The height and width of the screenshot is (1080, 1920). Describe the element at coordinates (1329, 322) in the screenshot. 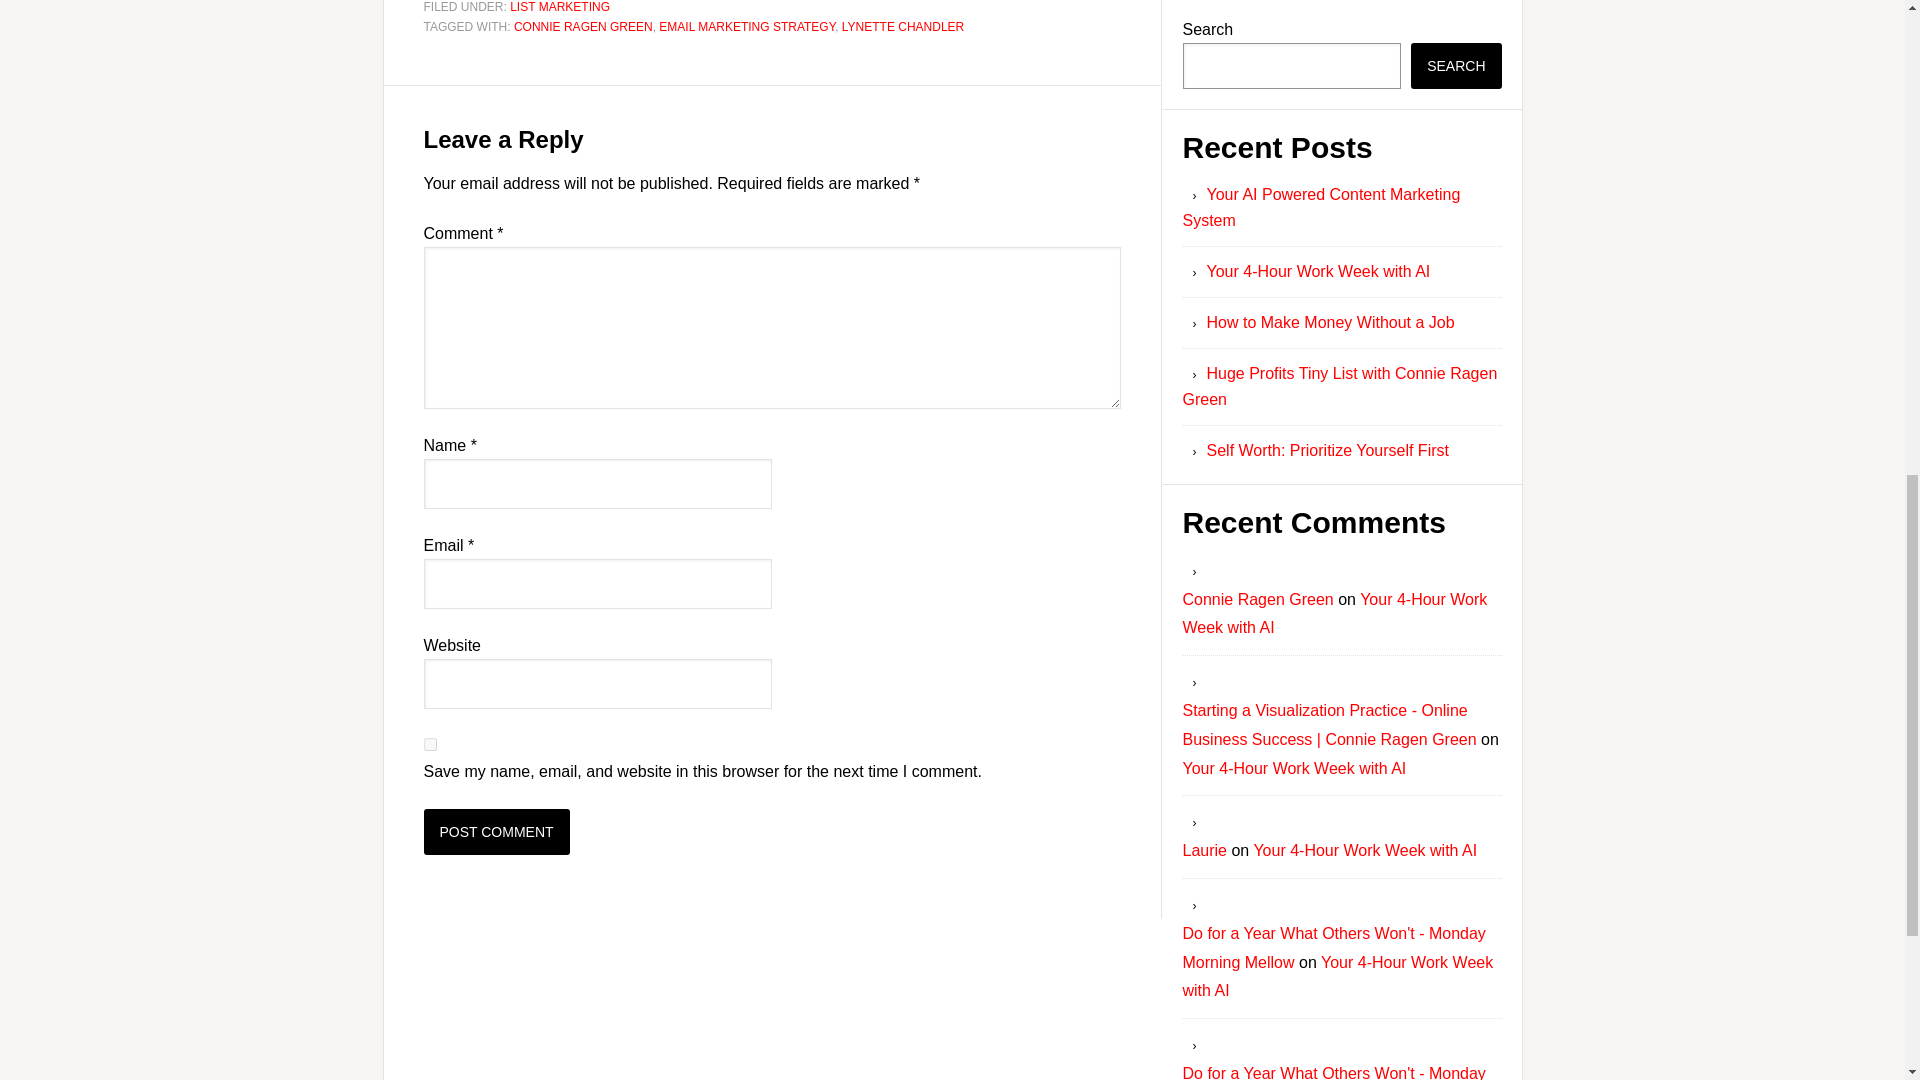

I see `How to Make Money Without a Job` at that location.